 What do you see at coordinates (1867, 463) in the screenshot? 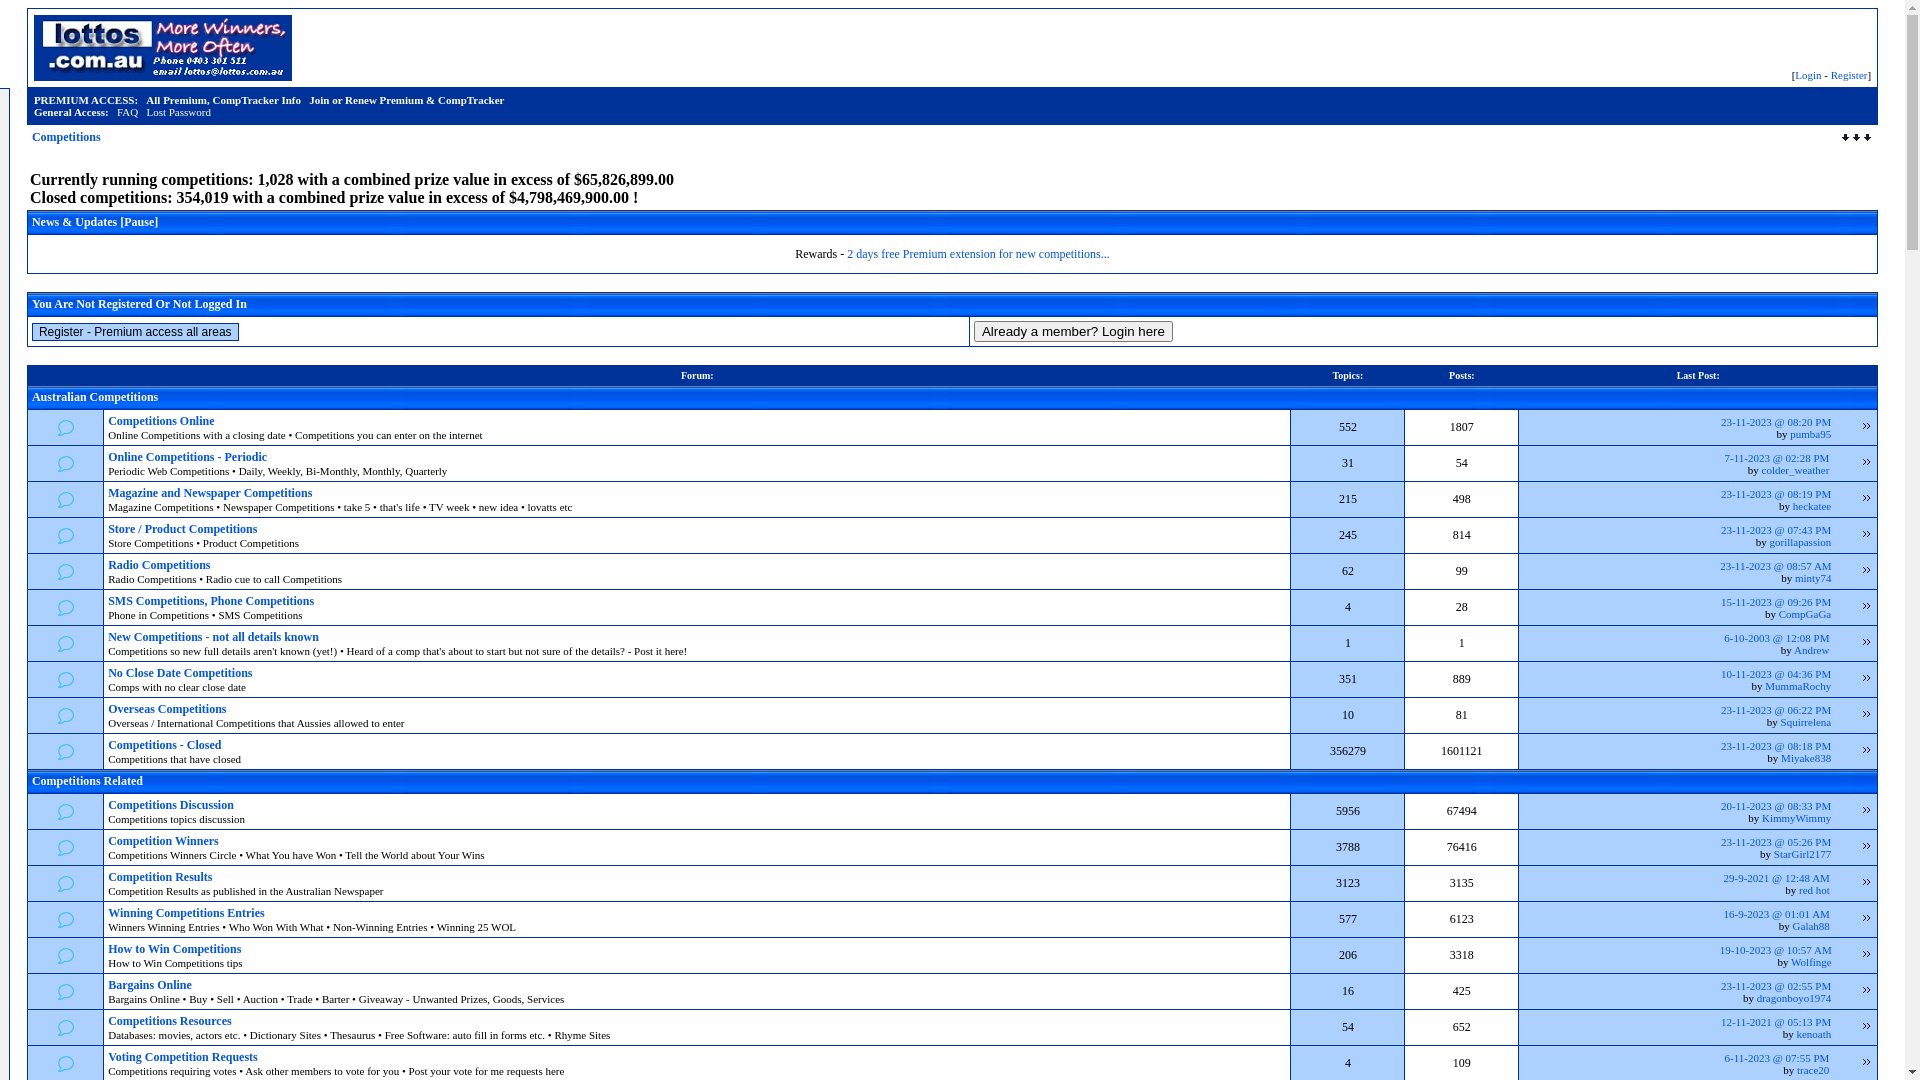
I see `Go to last post` at bounding box center [1867, 463].